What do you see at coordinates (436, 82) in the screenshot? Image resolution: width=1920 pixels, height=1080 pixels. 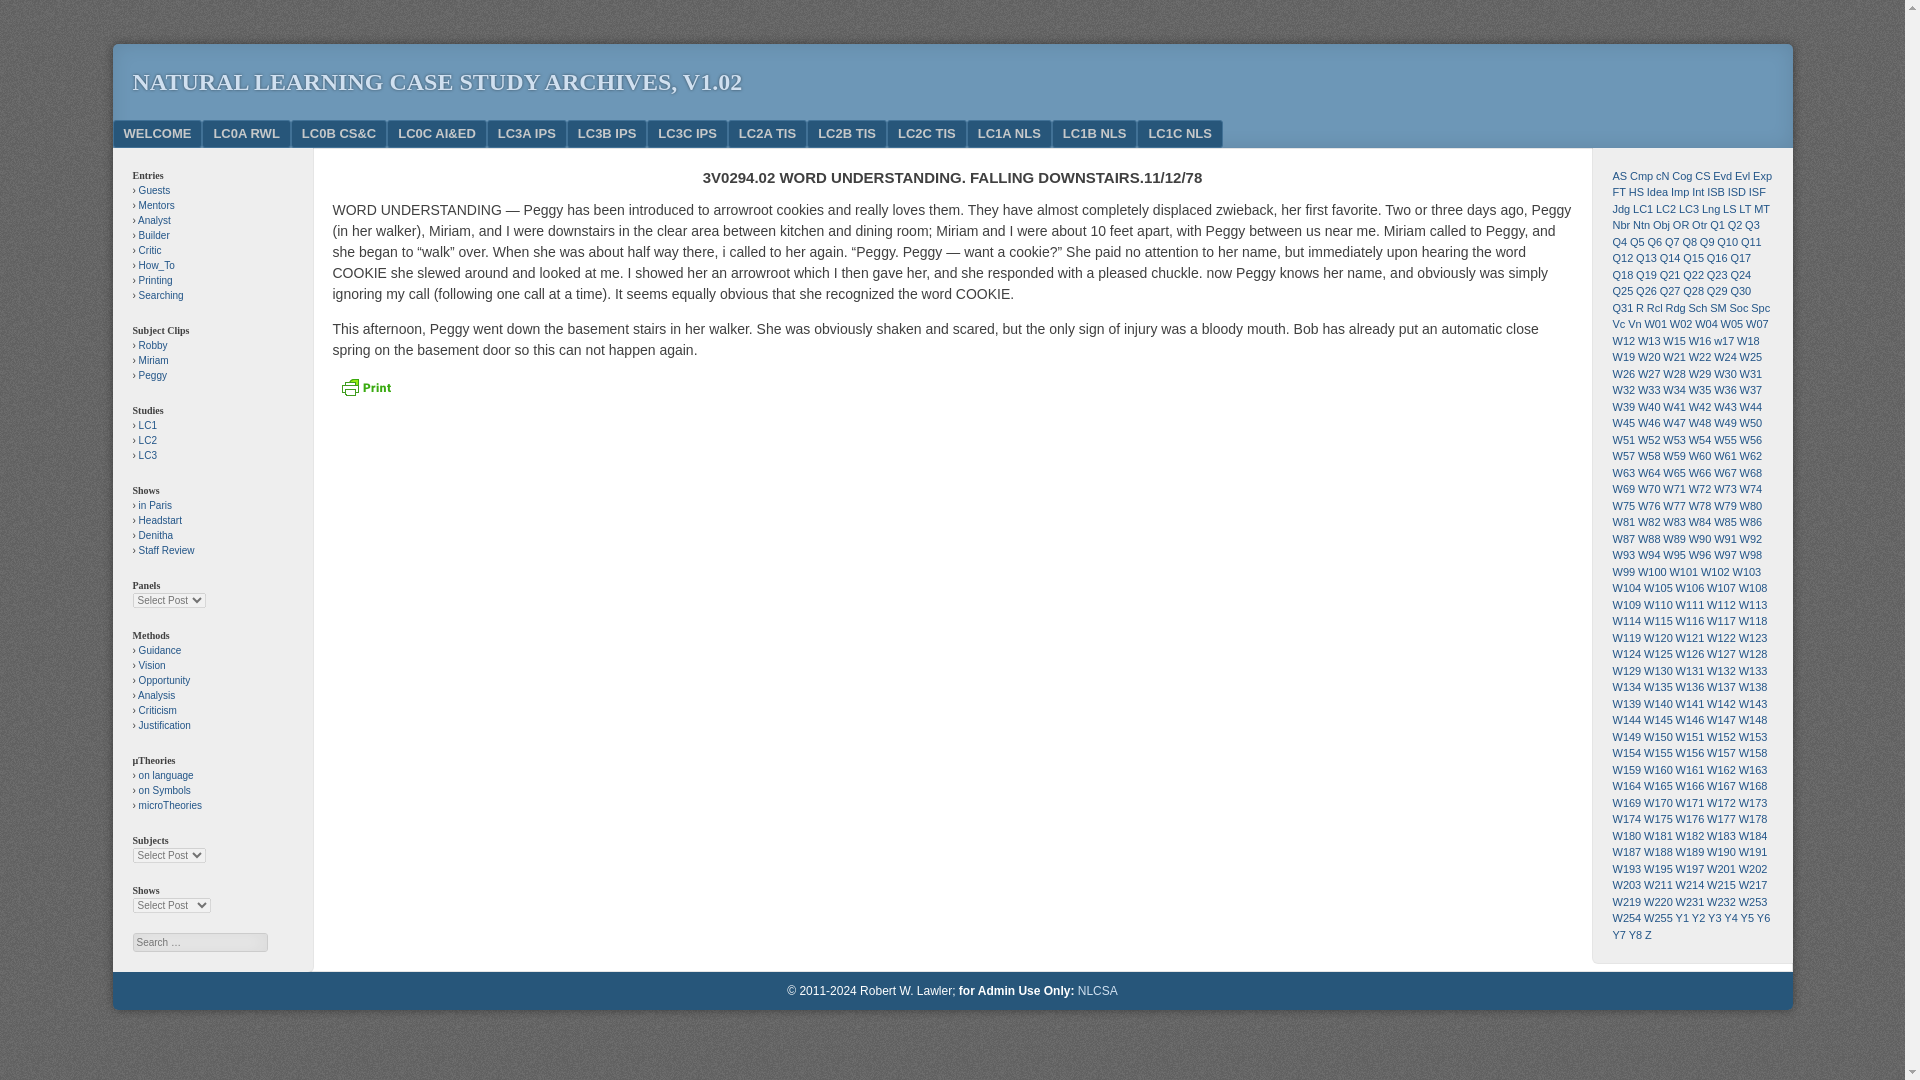 I see `NATURAL LEARNING CASE STUDY ARCHIVES, V1.02` at bounding box center [436, 82].